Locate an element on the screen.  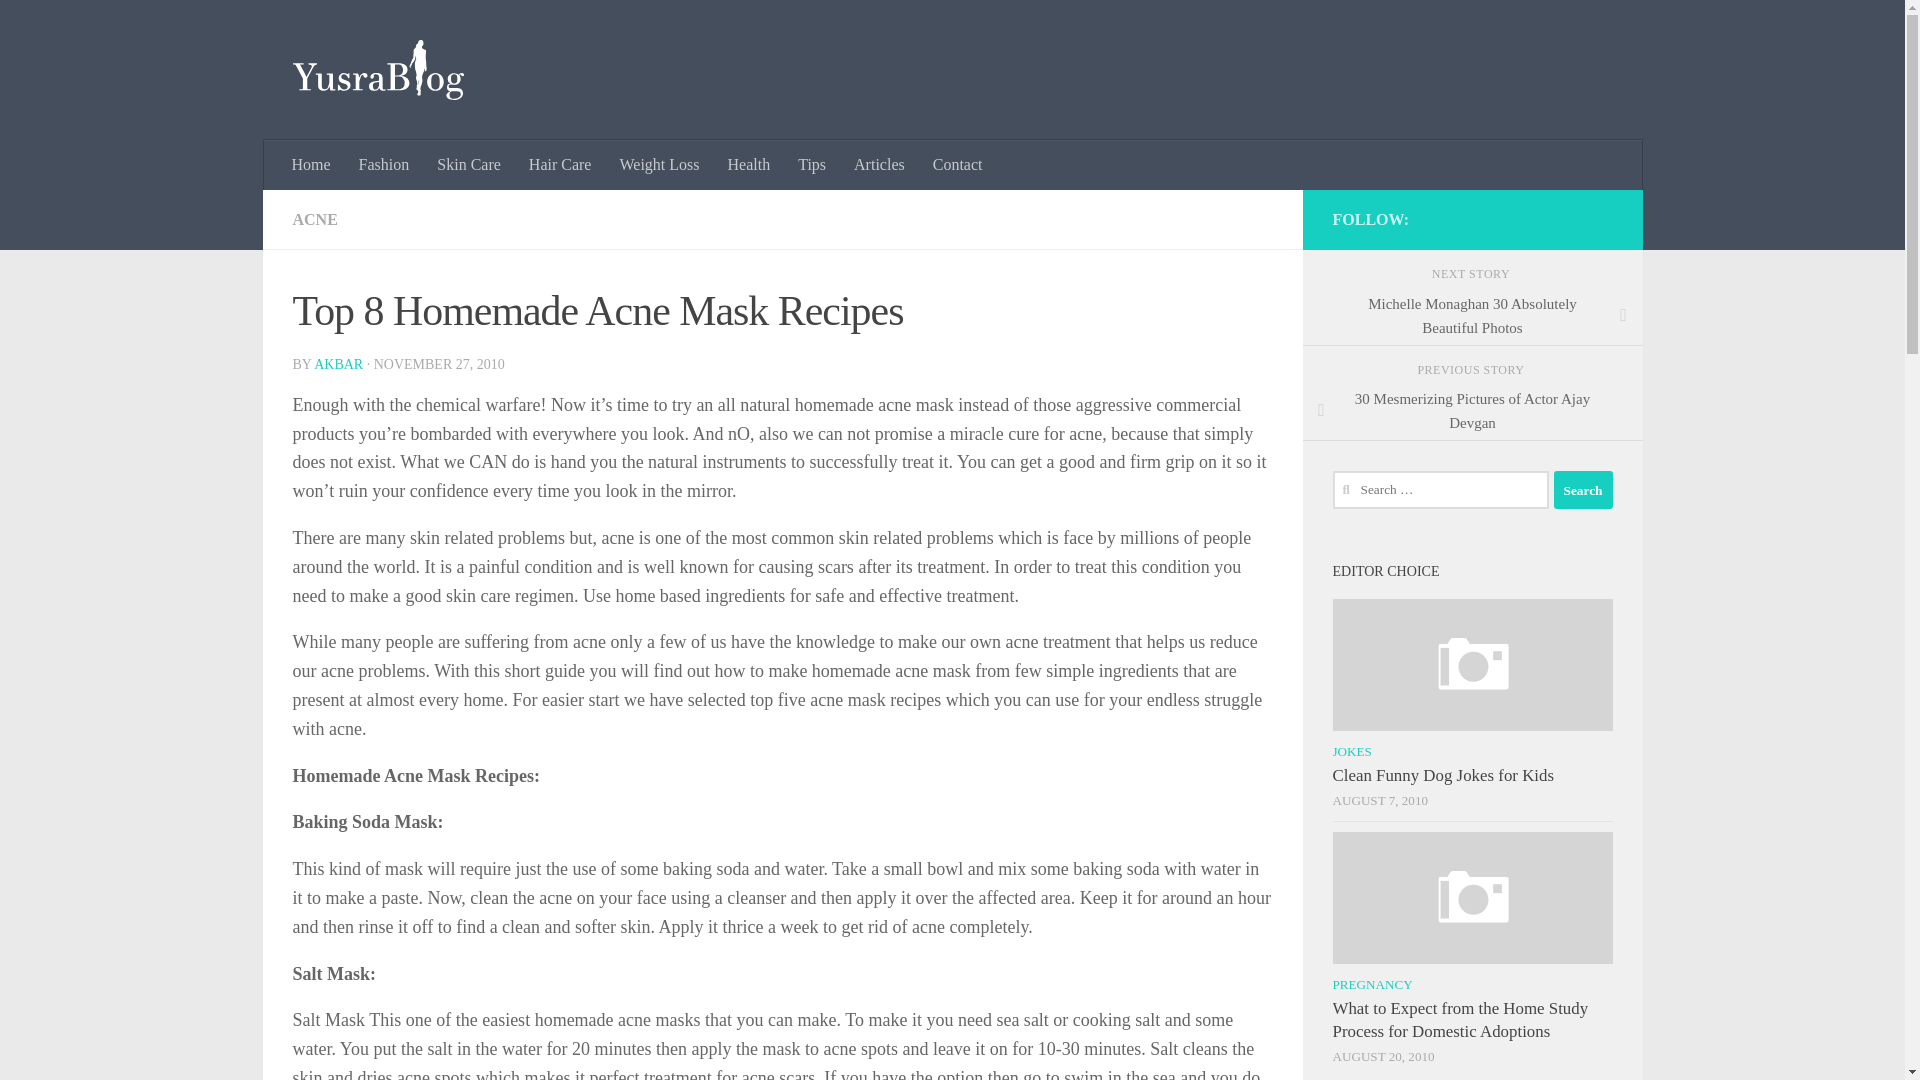
Health is located at coordinates (750, 165).